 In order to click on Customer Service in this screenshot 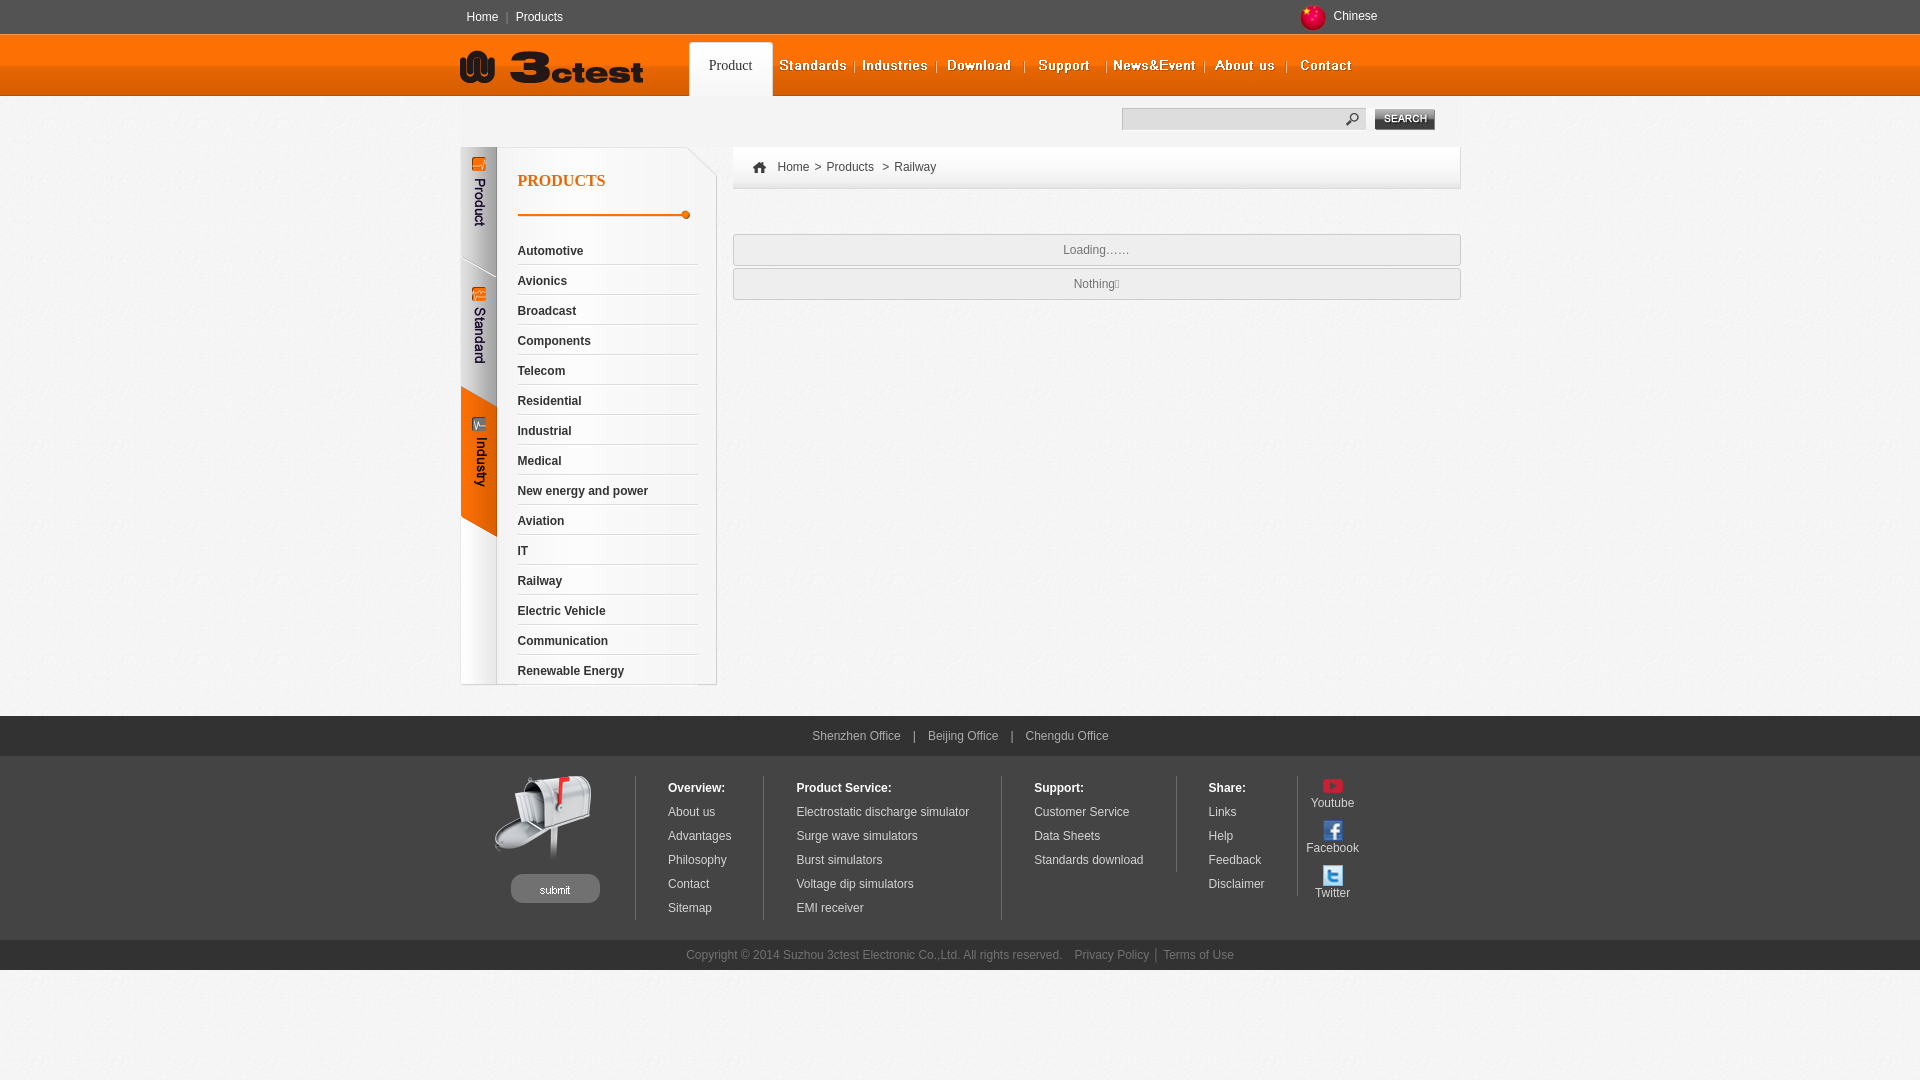, I will do `click(1082, 812)`.